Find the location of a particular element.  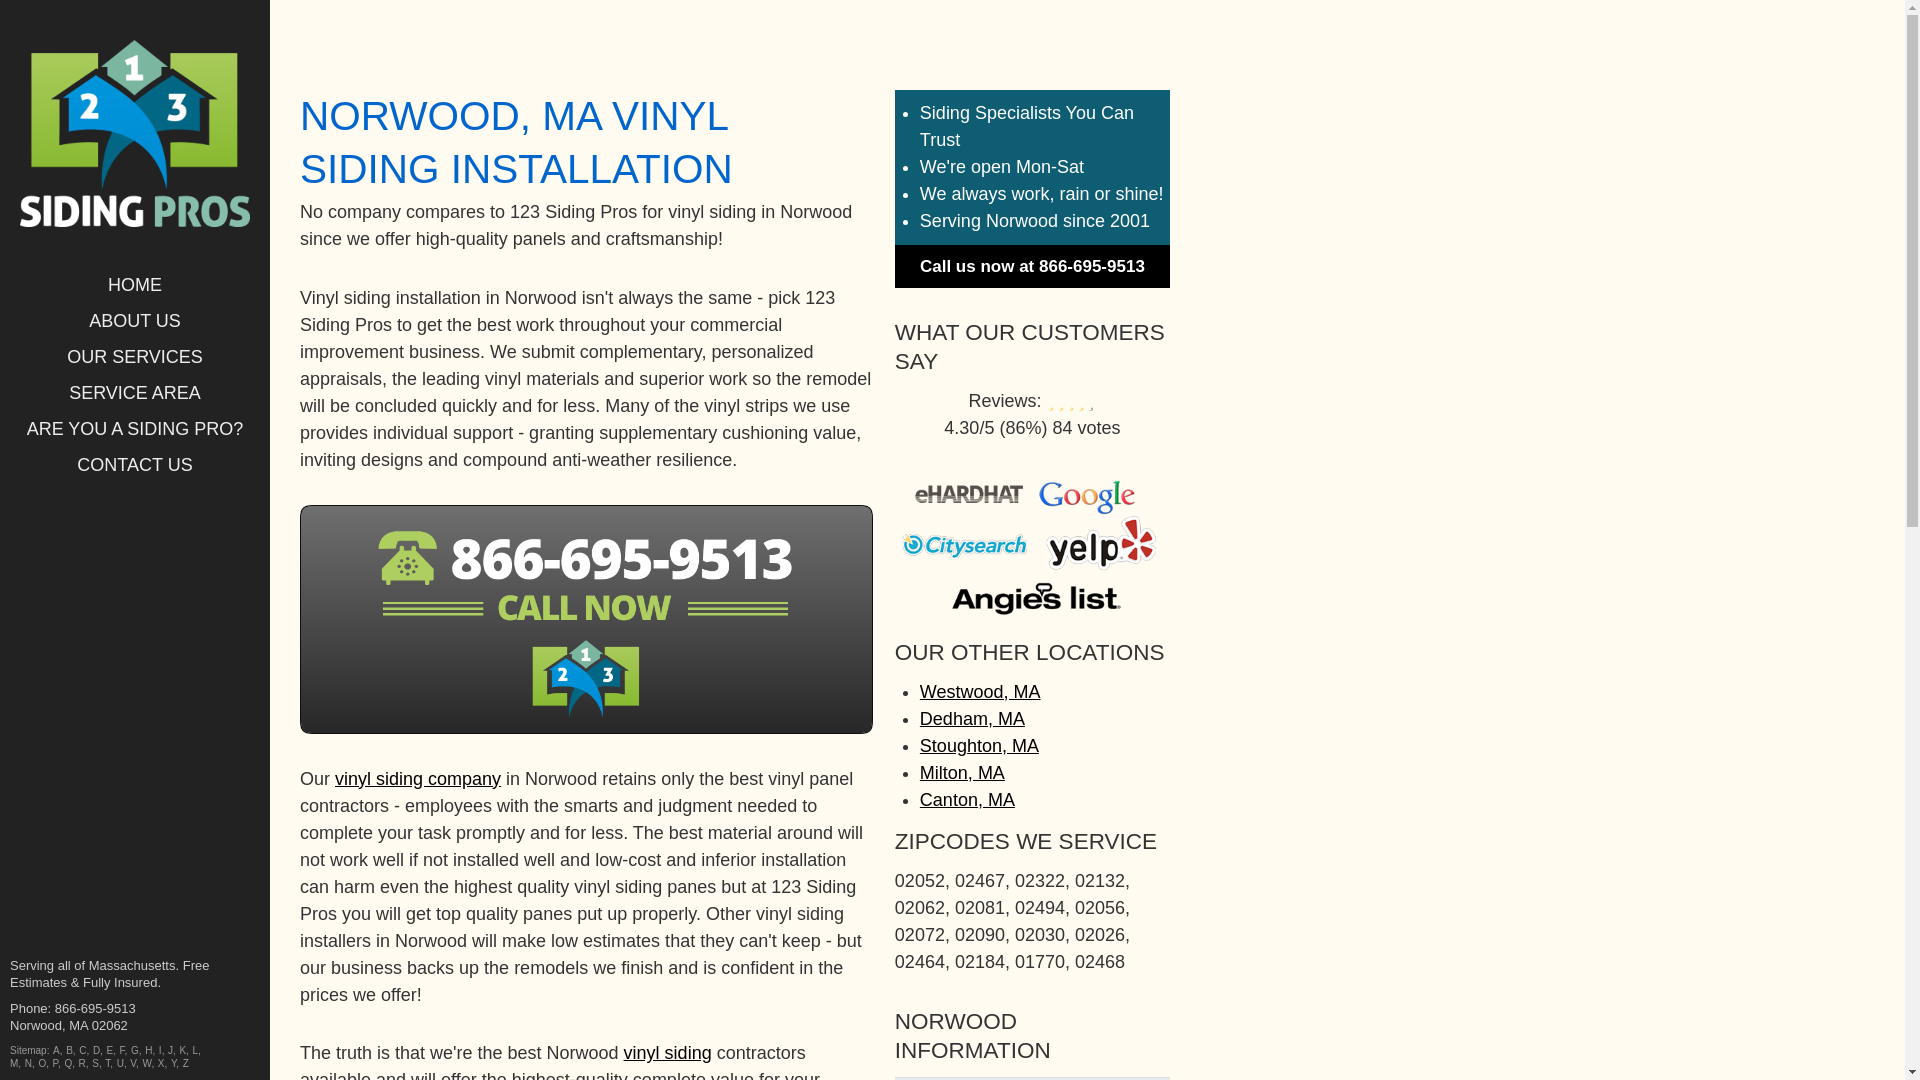

Dedham, MA is located at coordinates (972, 719).